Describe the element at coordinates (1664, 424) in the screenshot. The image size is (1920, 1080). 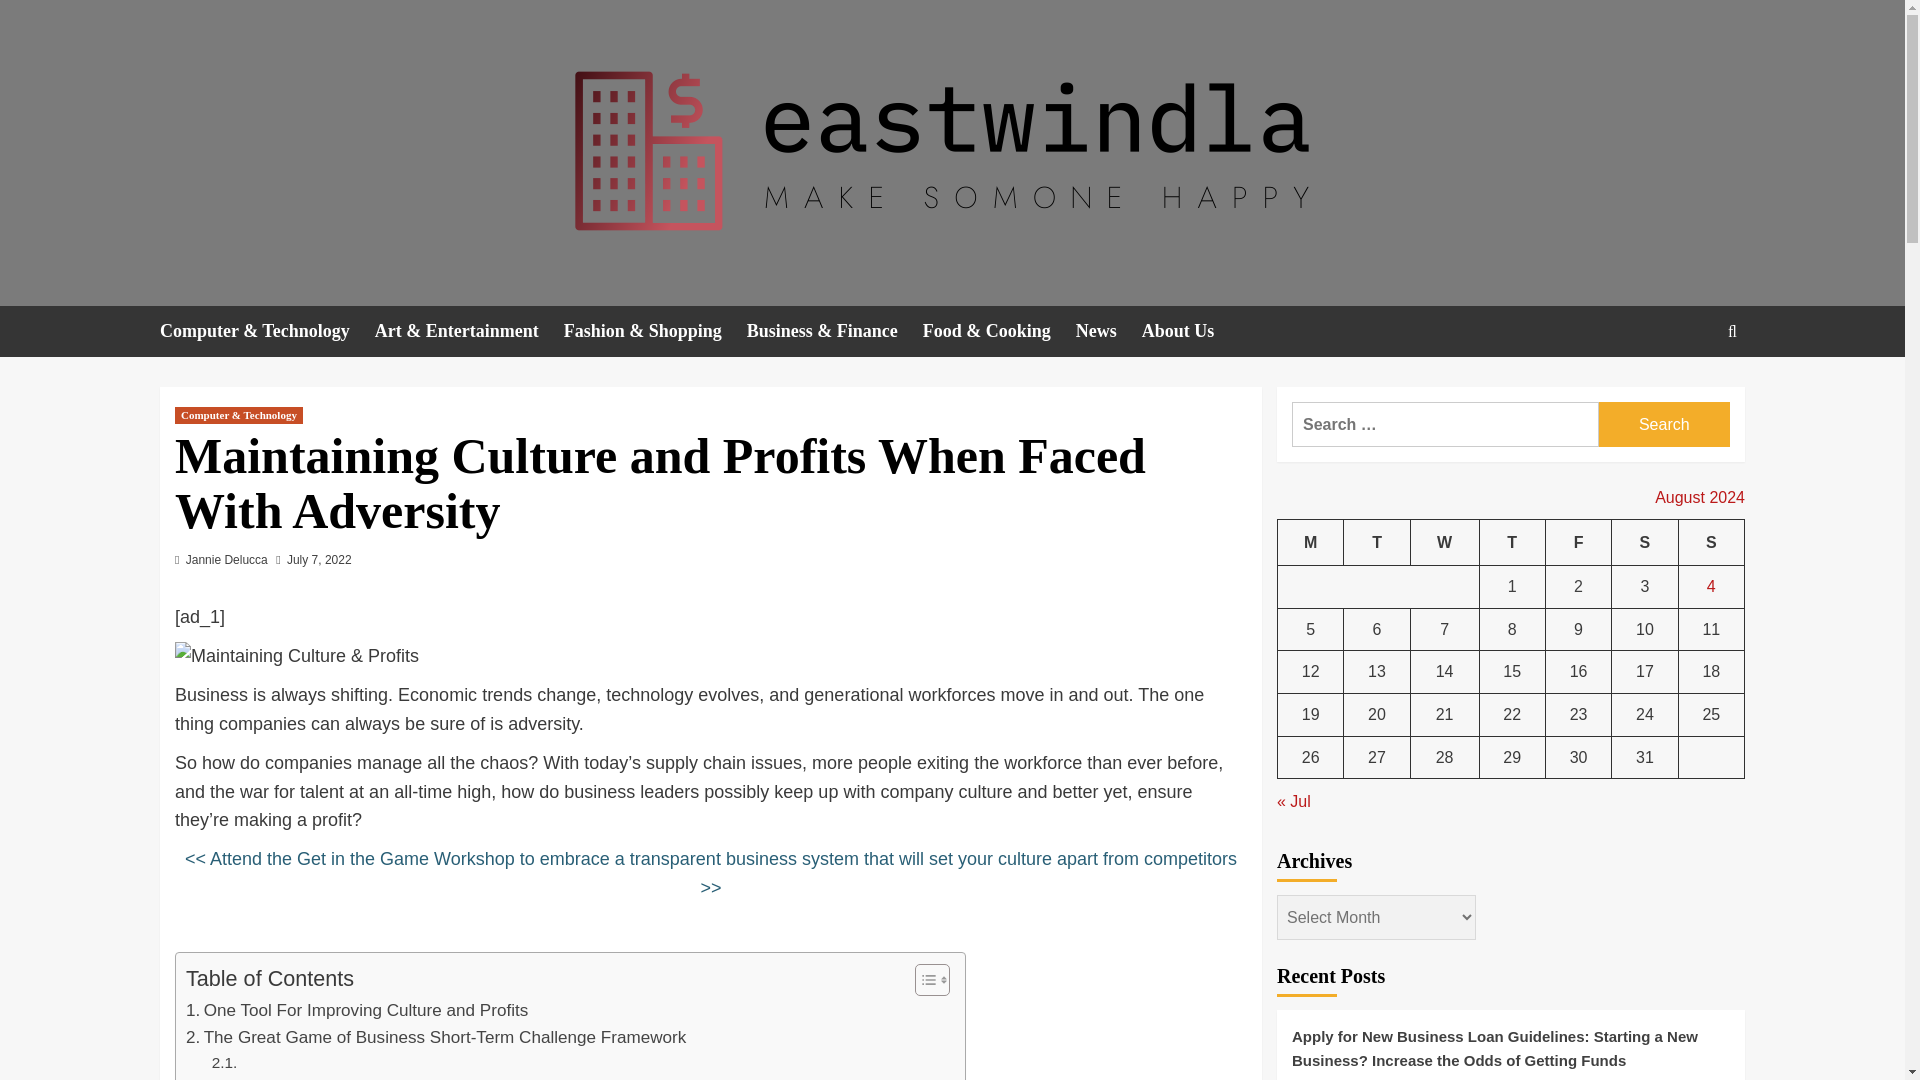
I see `Search` at that location.